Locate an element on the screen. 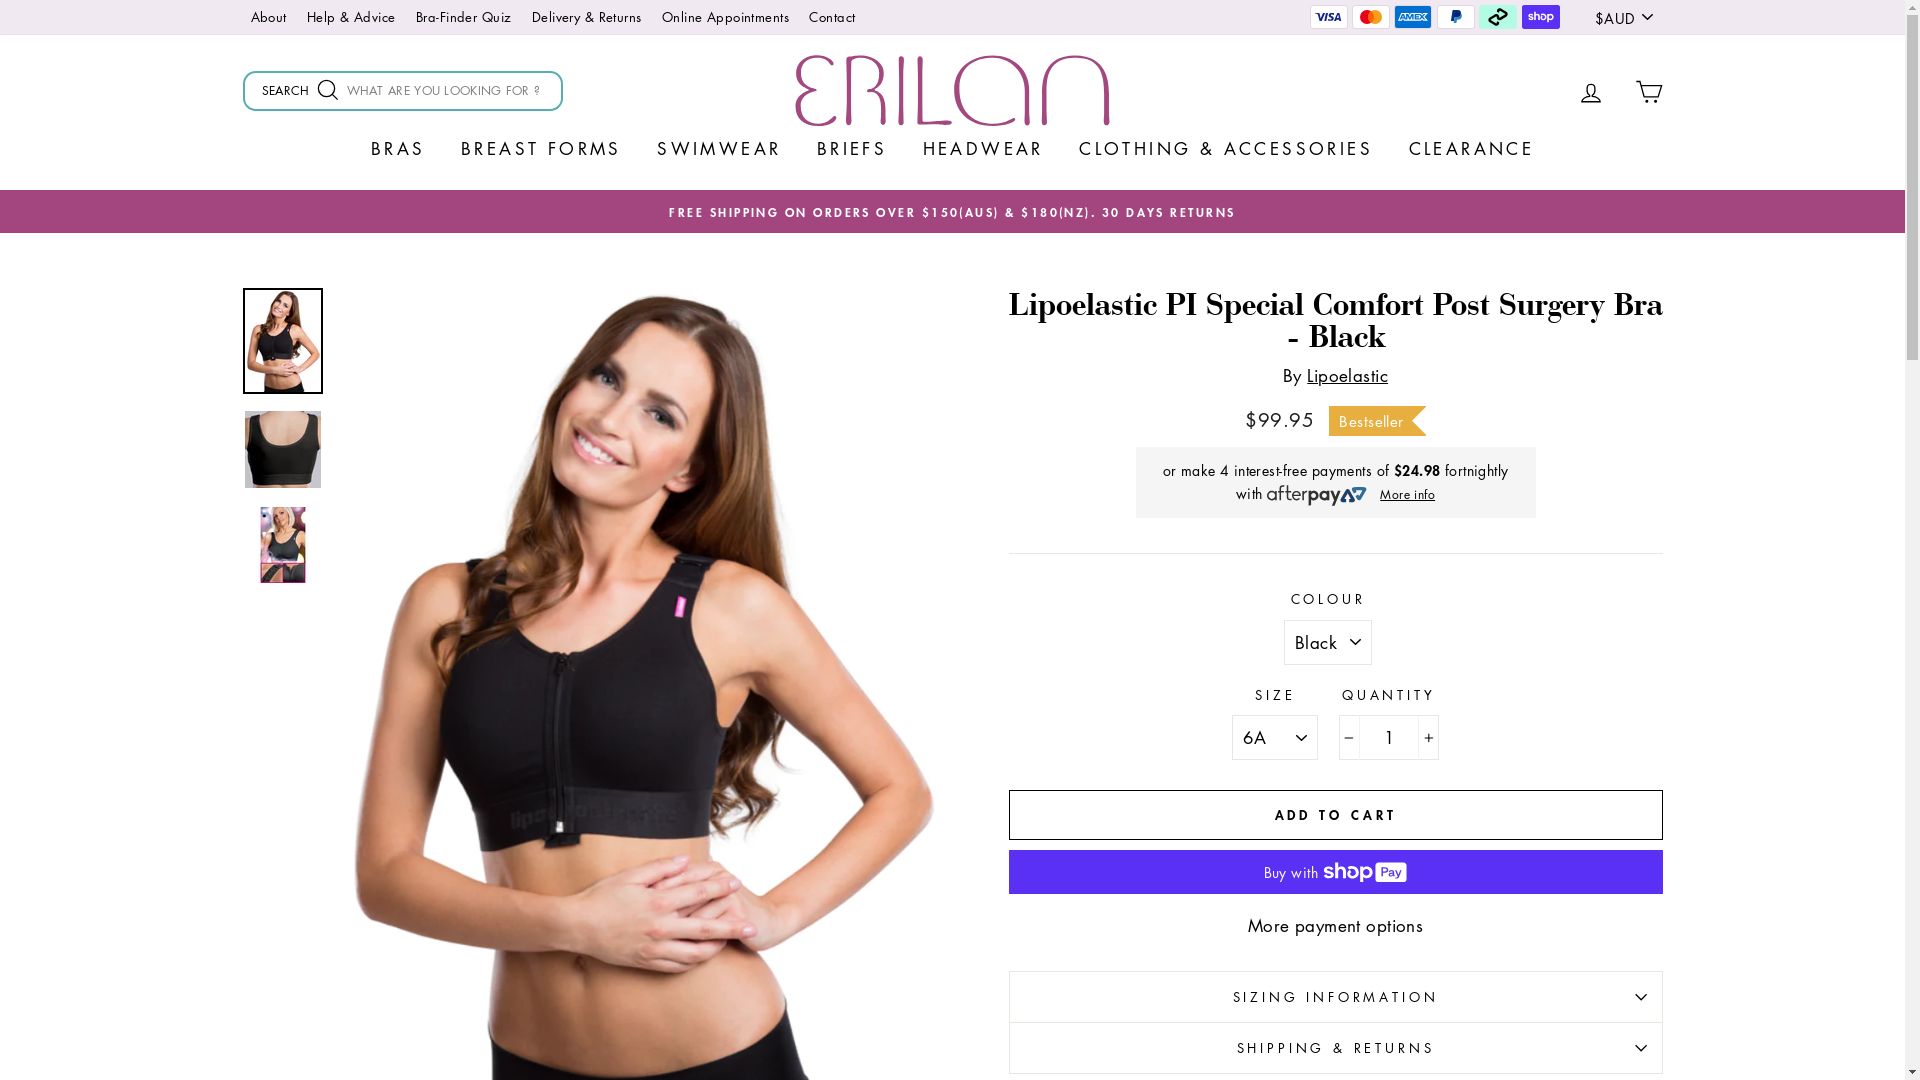  ADD TO CART is located at coordinates (1335, 815).